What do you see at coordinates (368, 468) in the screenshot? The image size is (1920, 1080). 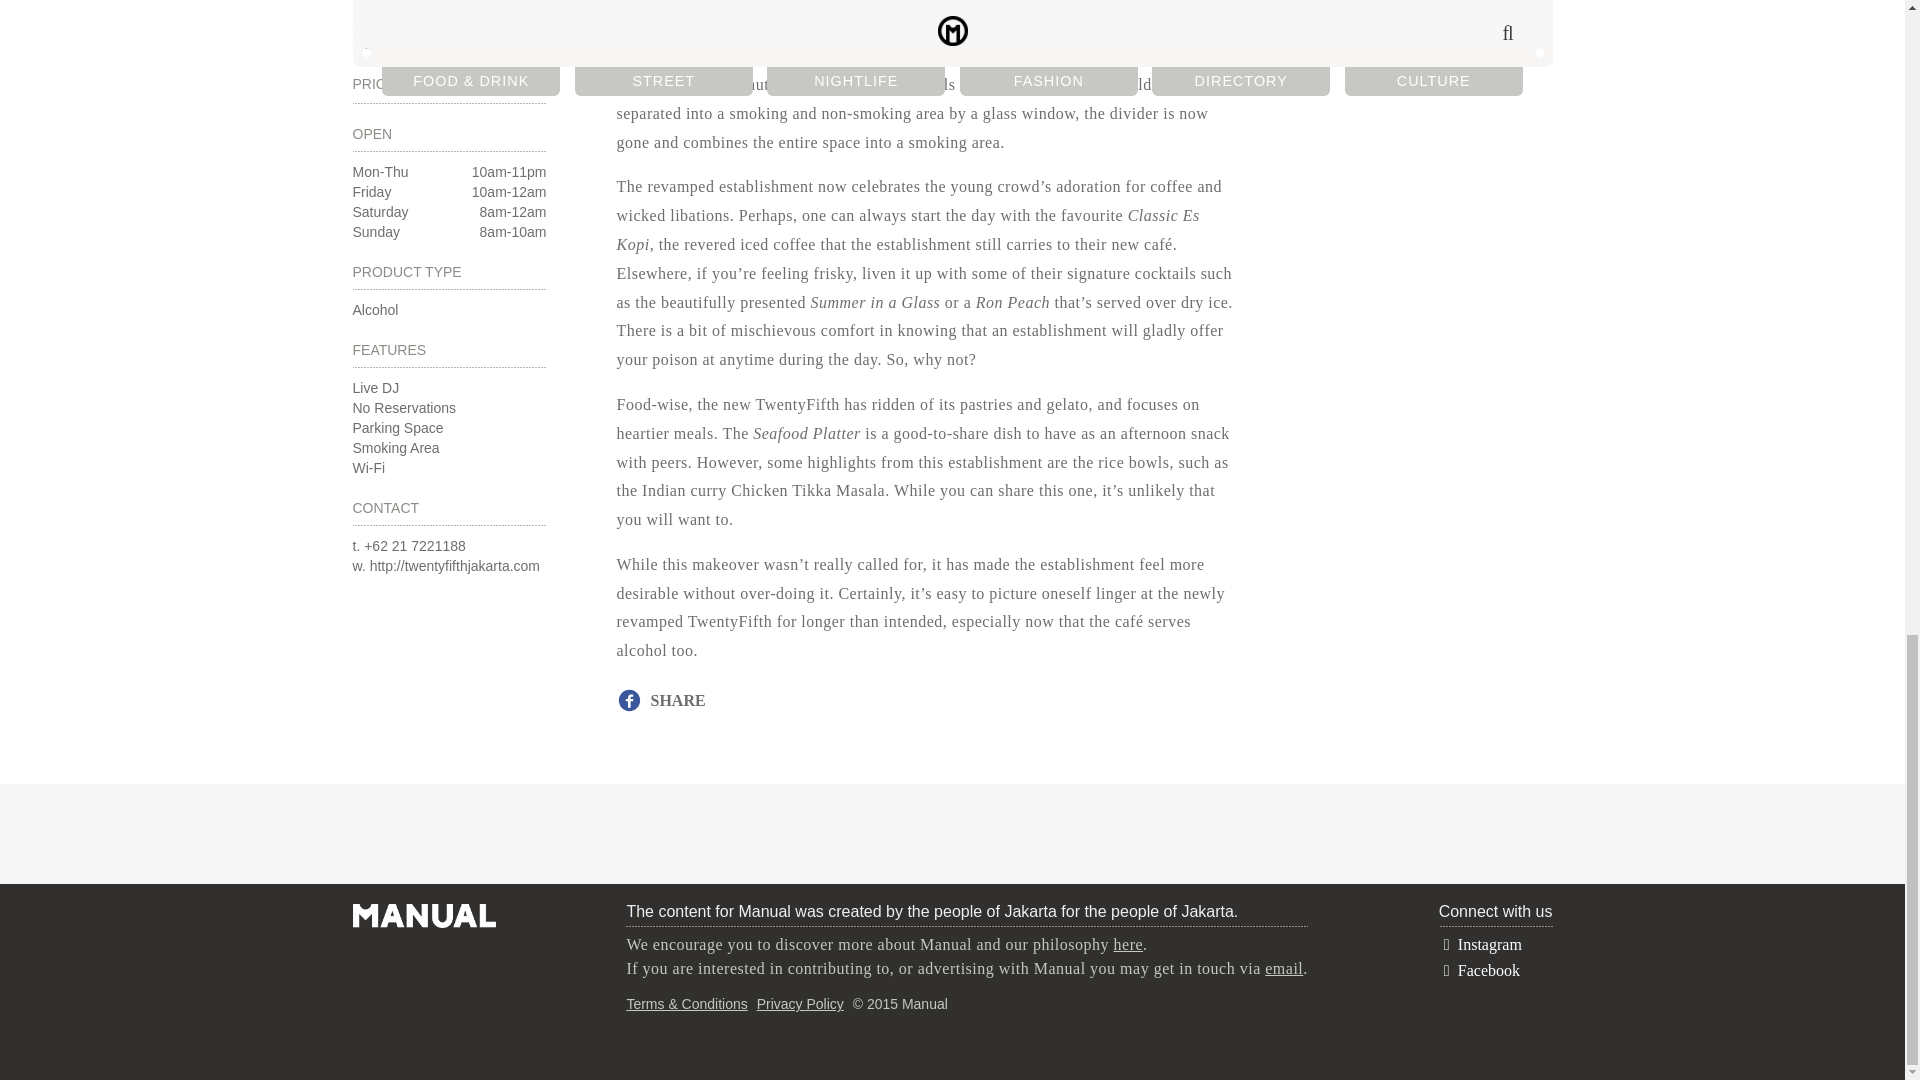 I see `email` at bounding box center [368, 468].